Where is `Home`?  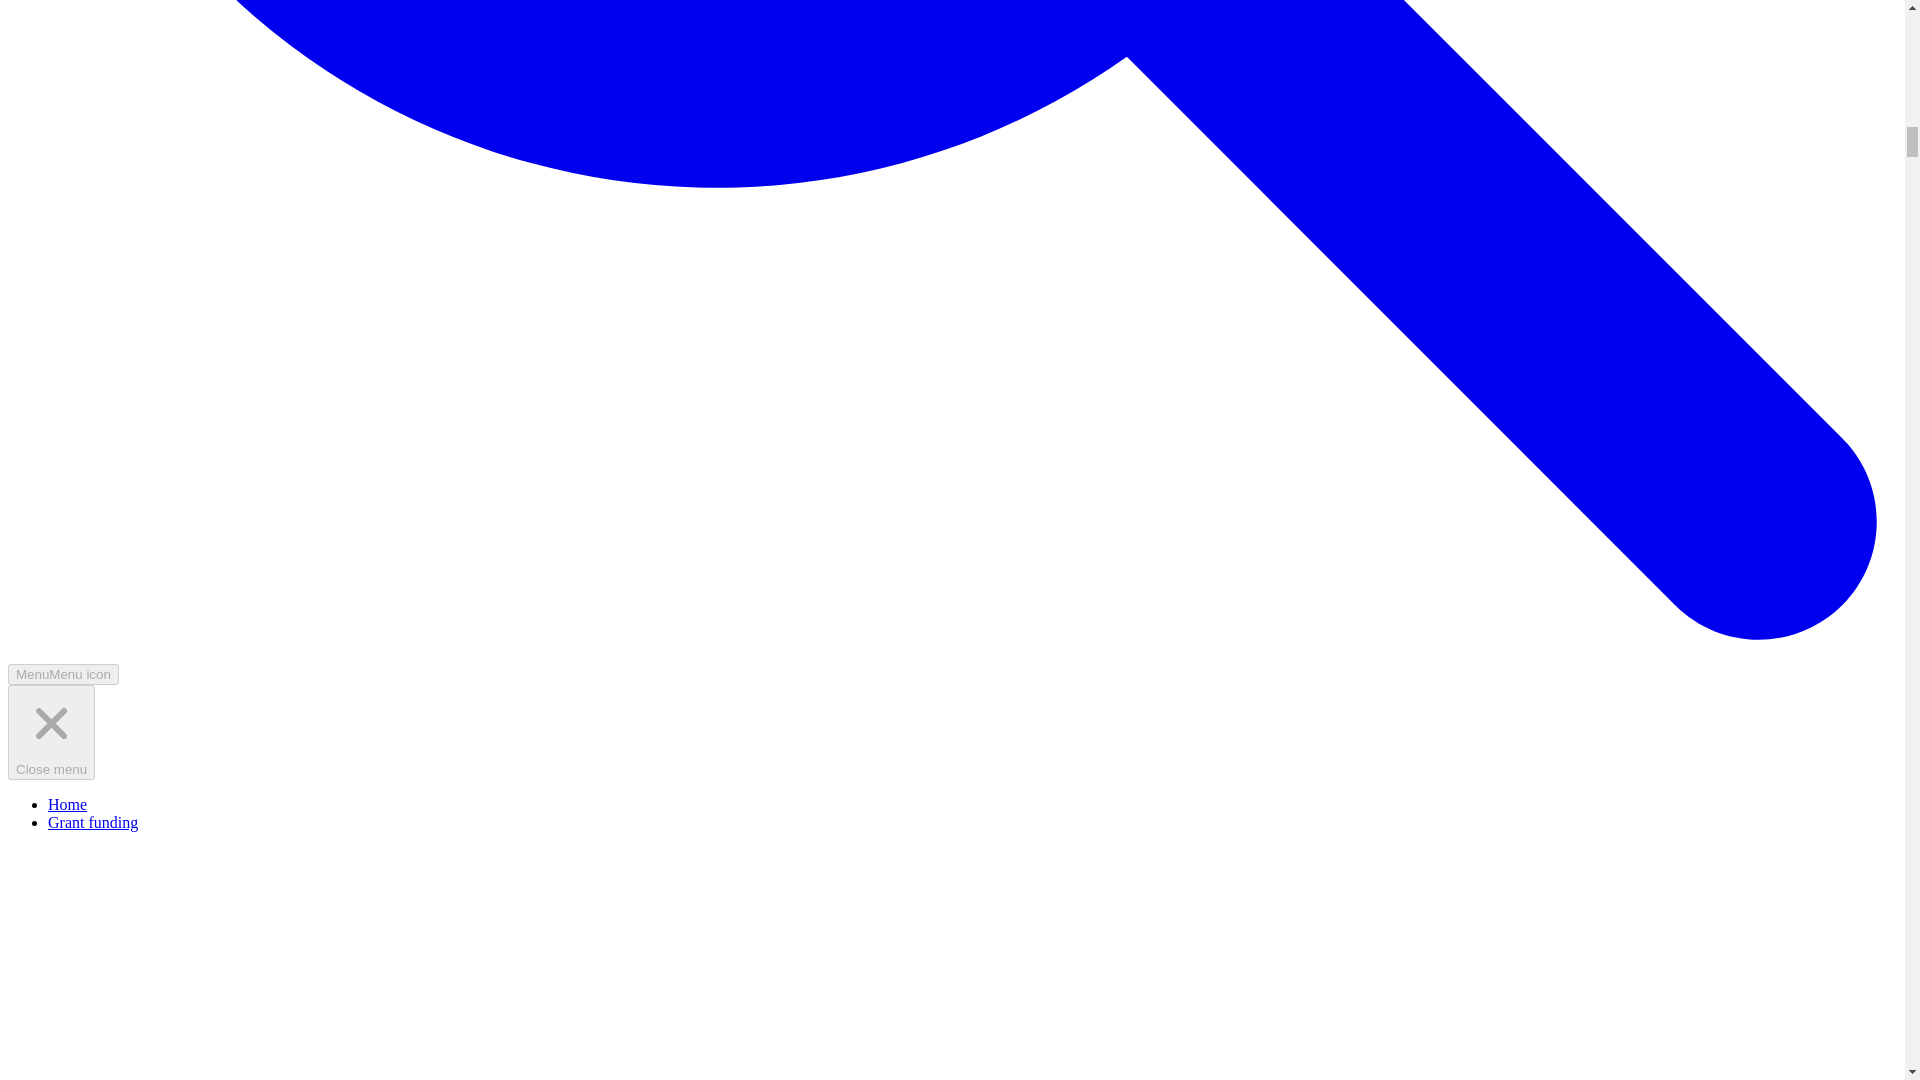 Home is located at coordinates (67, 804).